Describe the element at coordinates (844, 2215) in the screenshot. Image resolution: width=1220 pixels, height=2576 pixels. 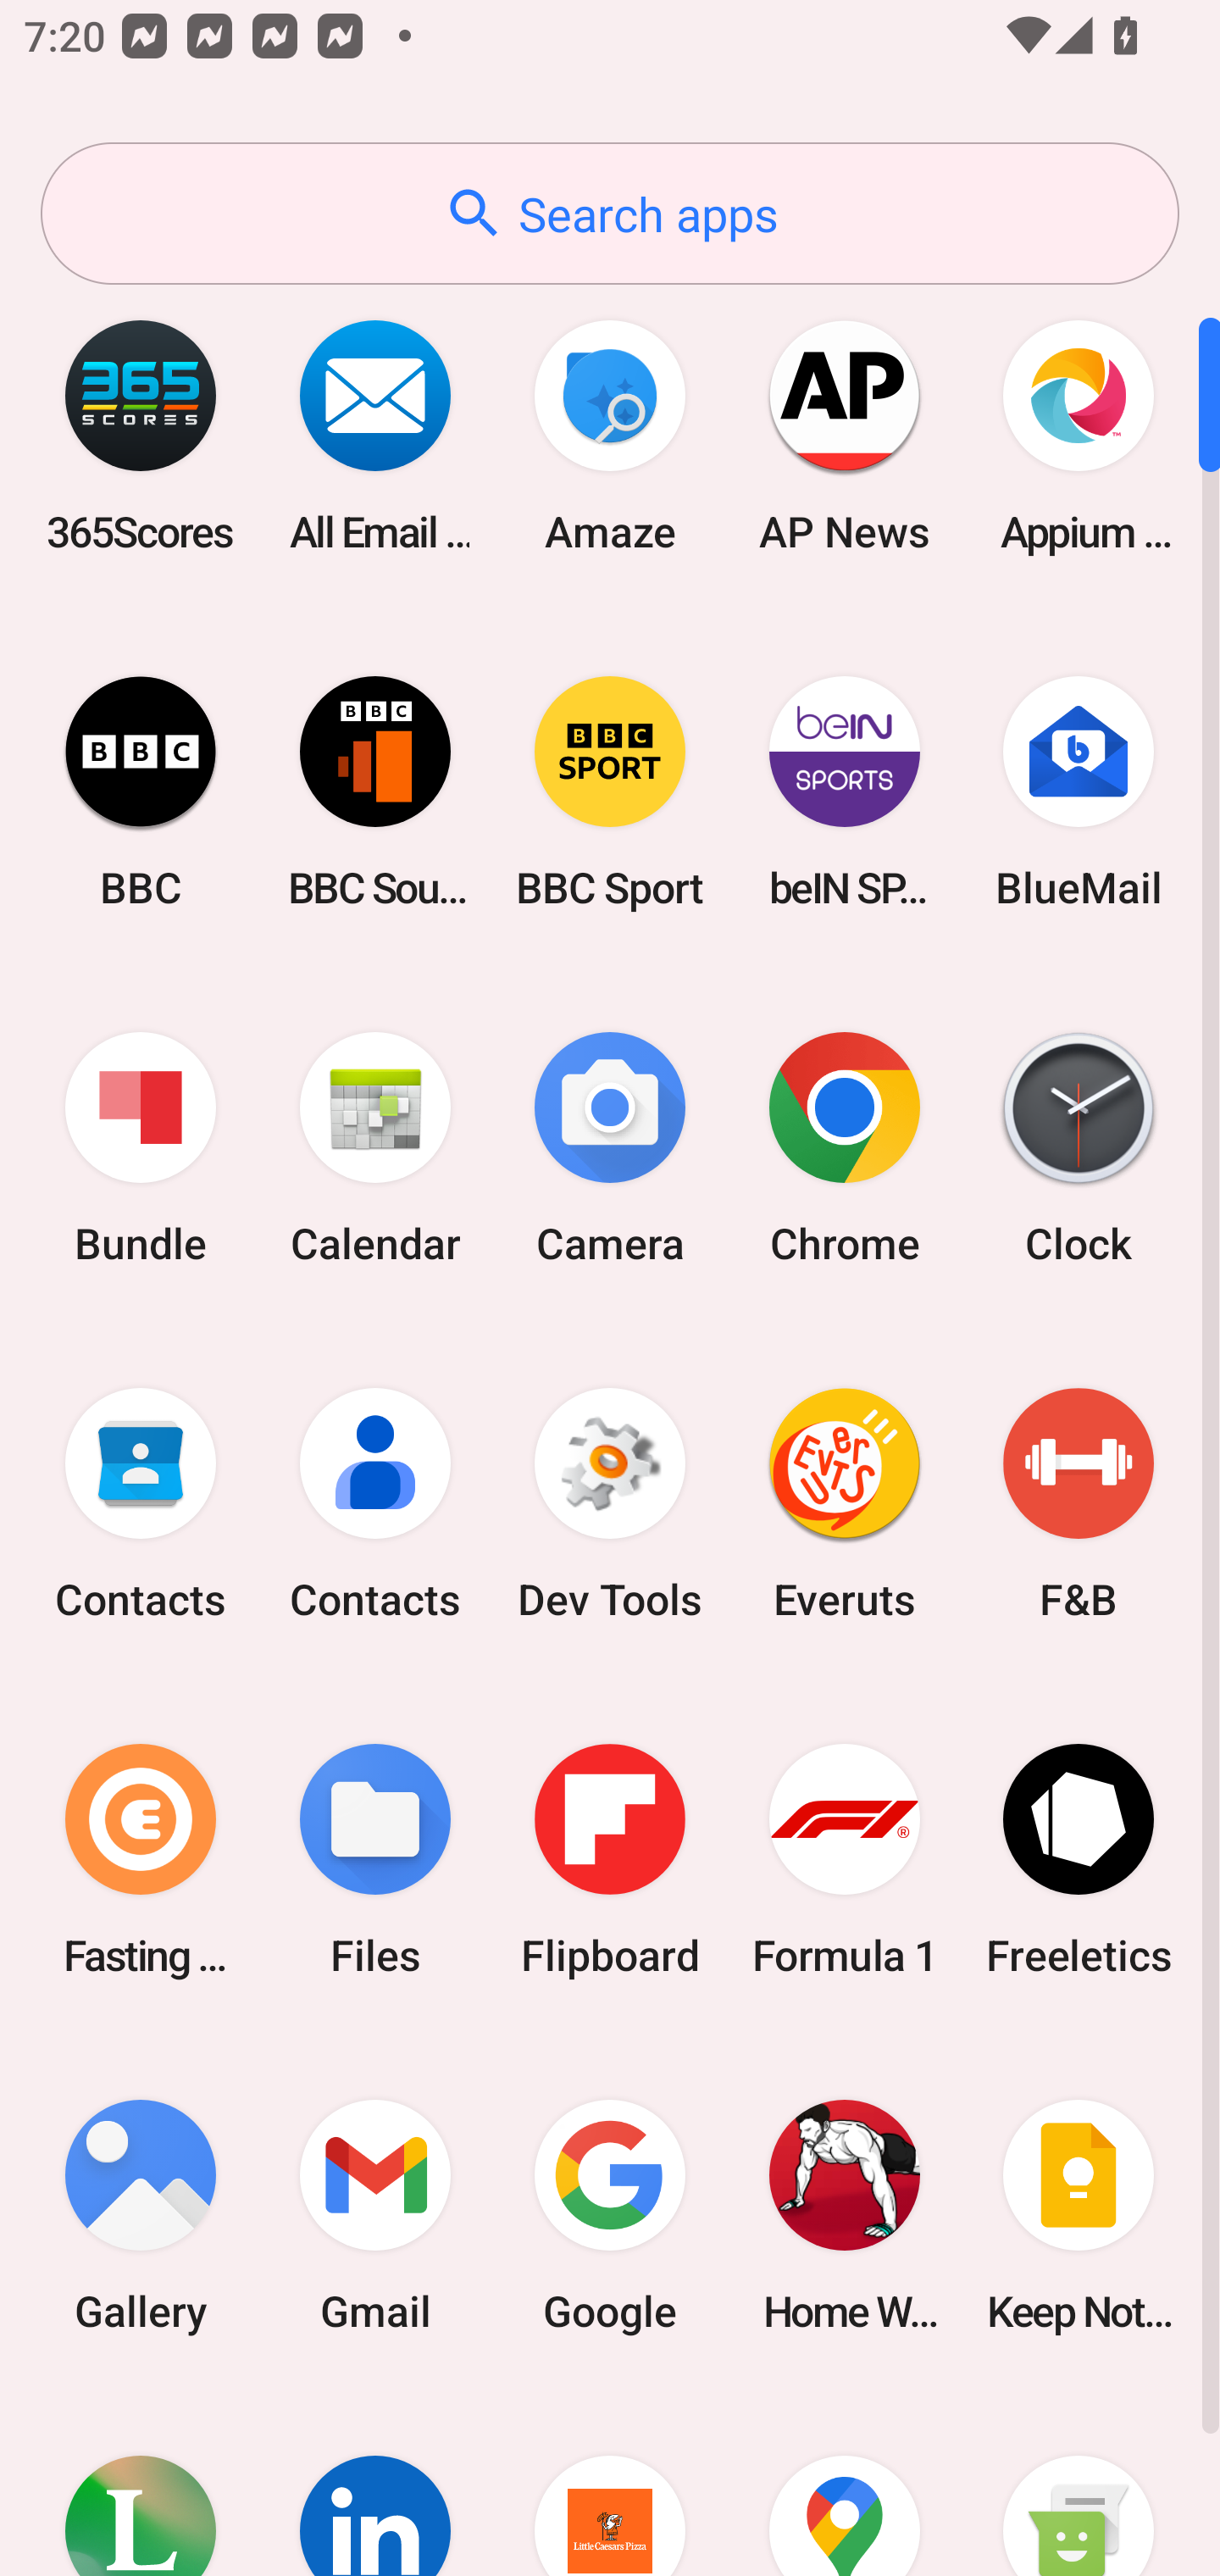
I see `Home Workout` at that location.